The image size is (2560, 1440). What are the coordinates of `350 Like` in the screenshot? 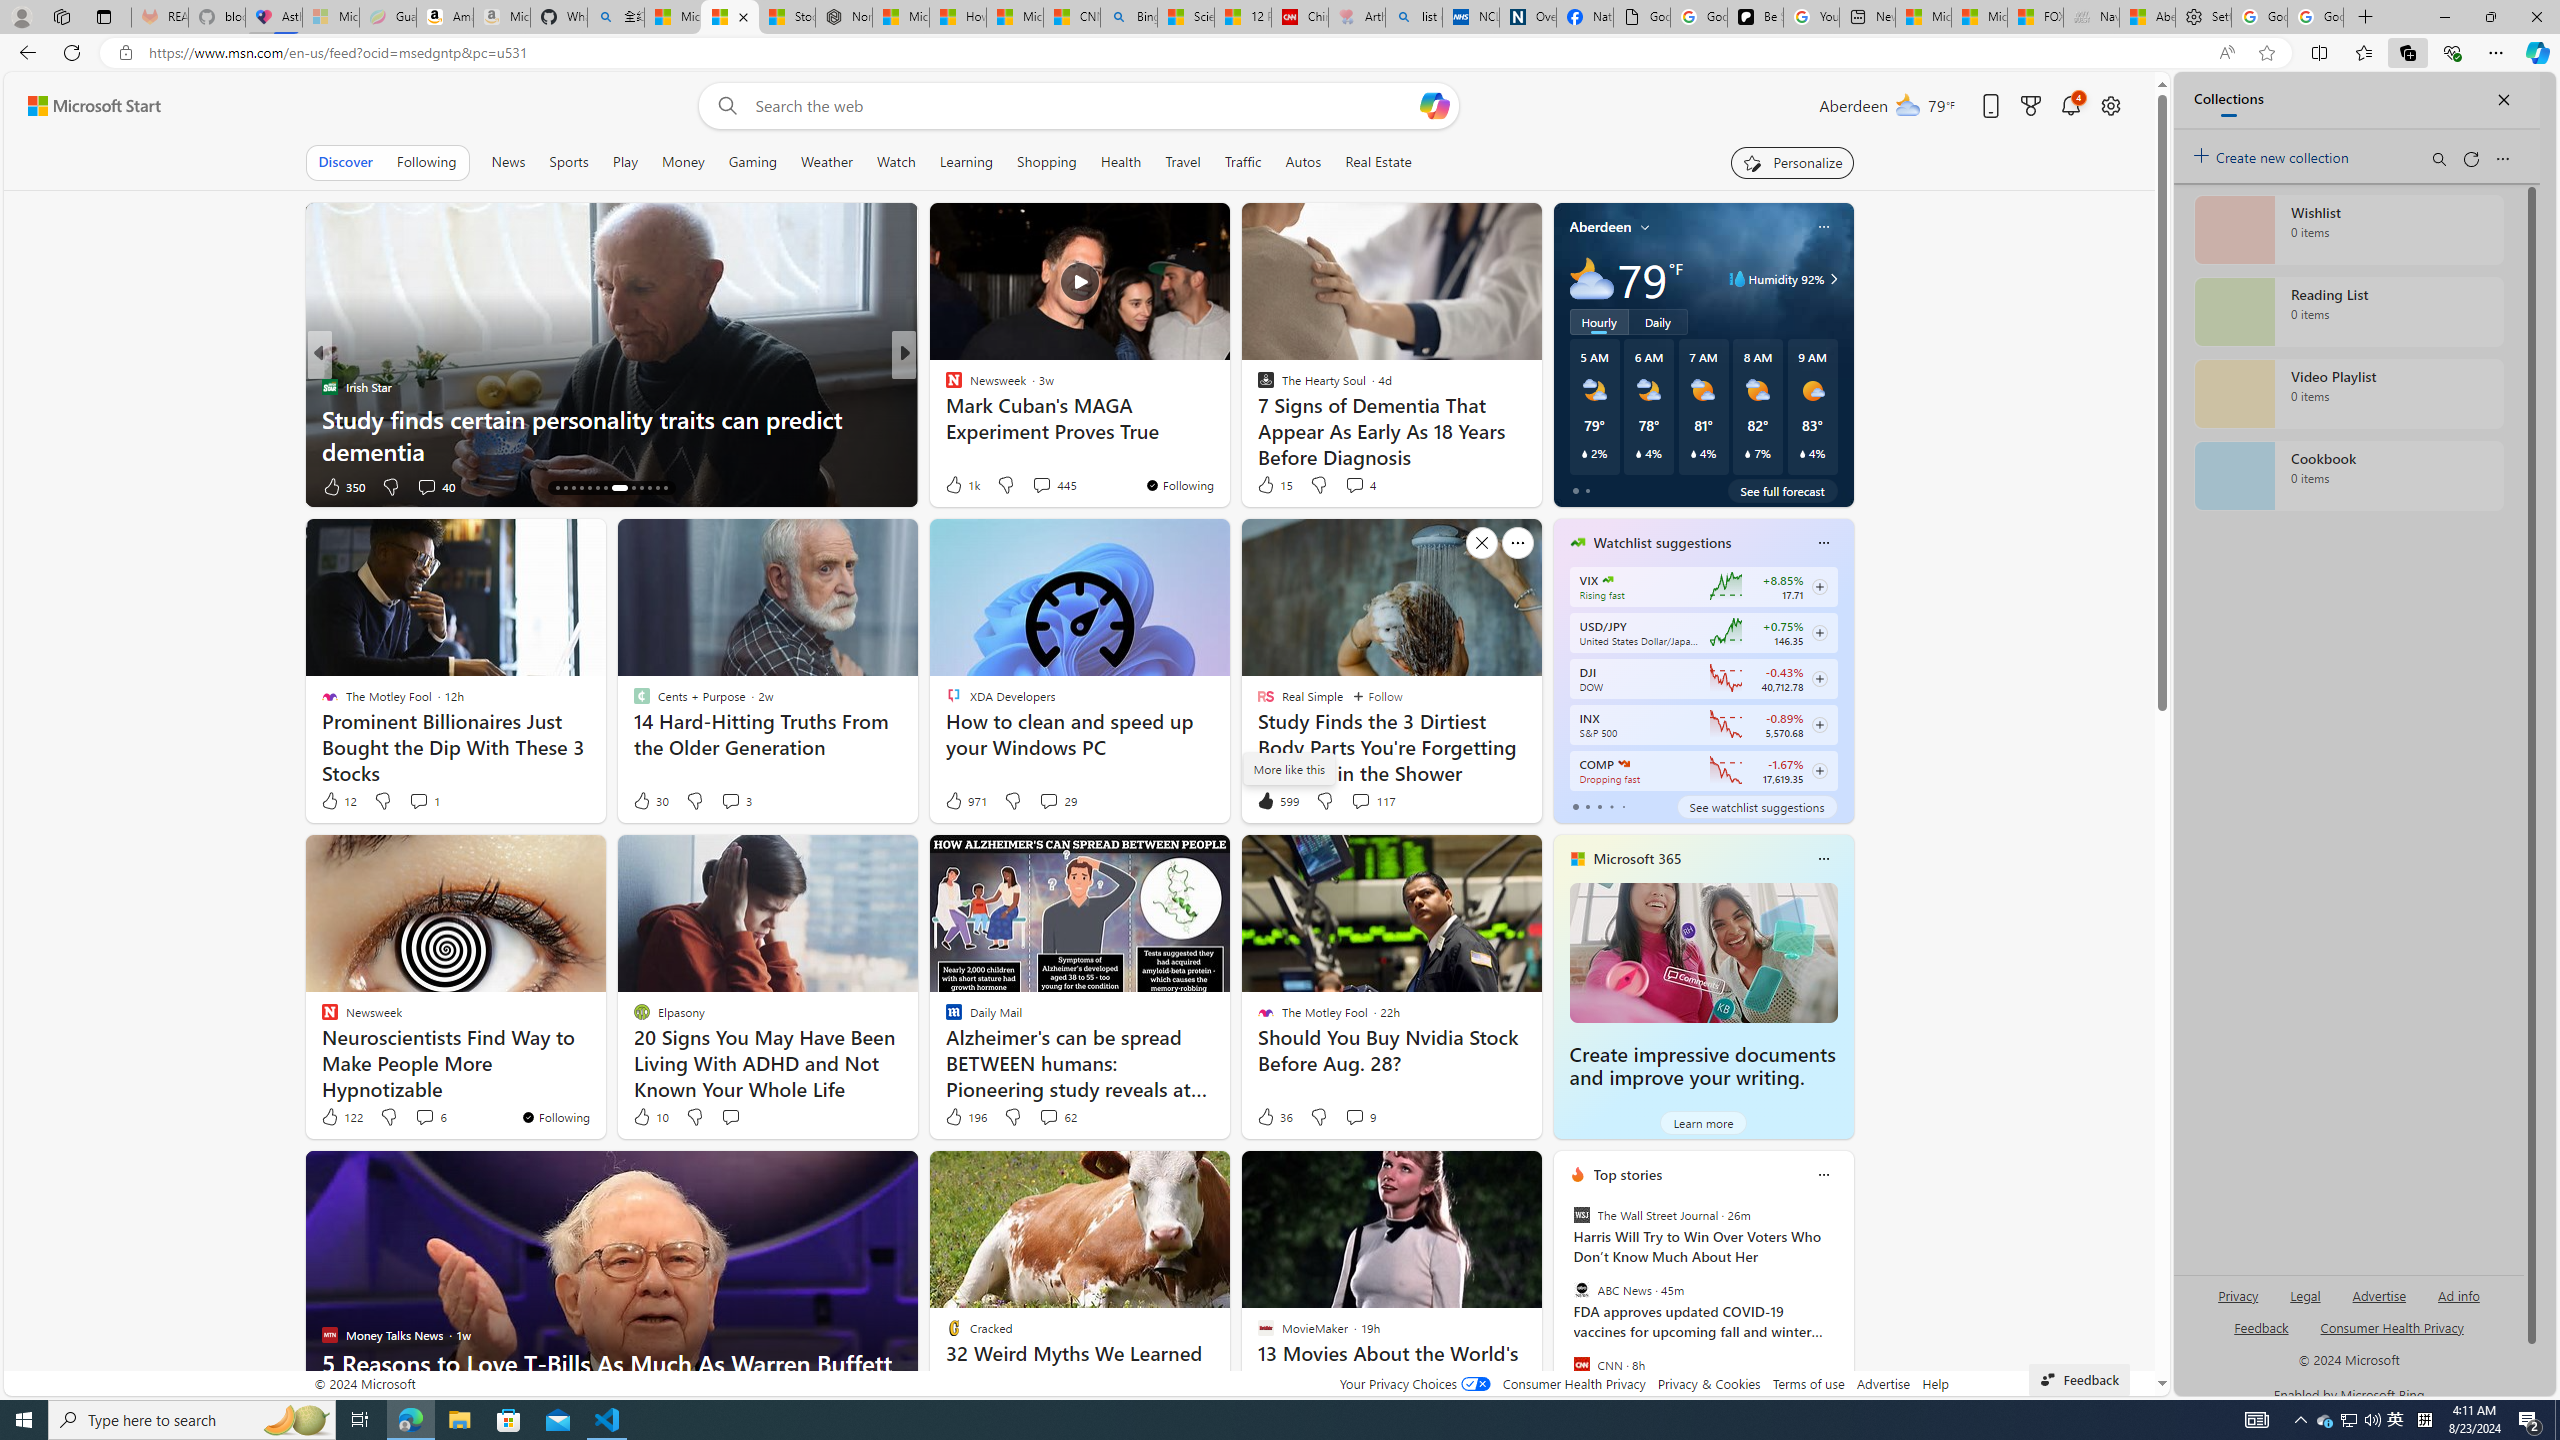 It's located at (342, 486).